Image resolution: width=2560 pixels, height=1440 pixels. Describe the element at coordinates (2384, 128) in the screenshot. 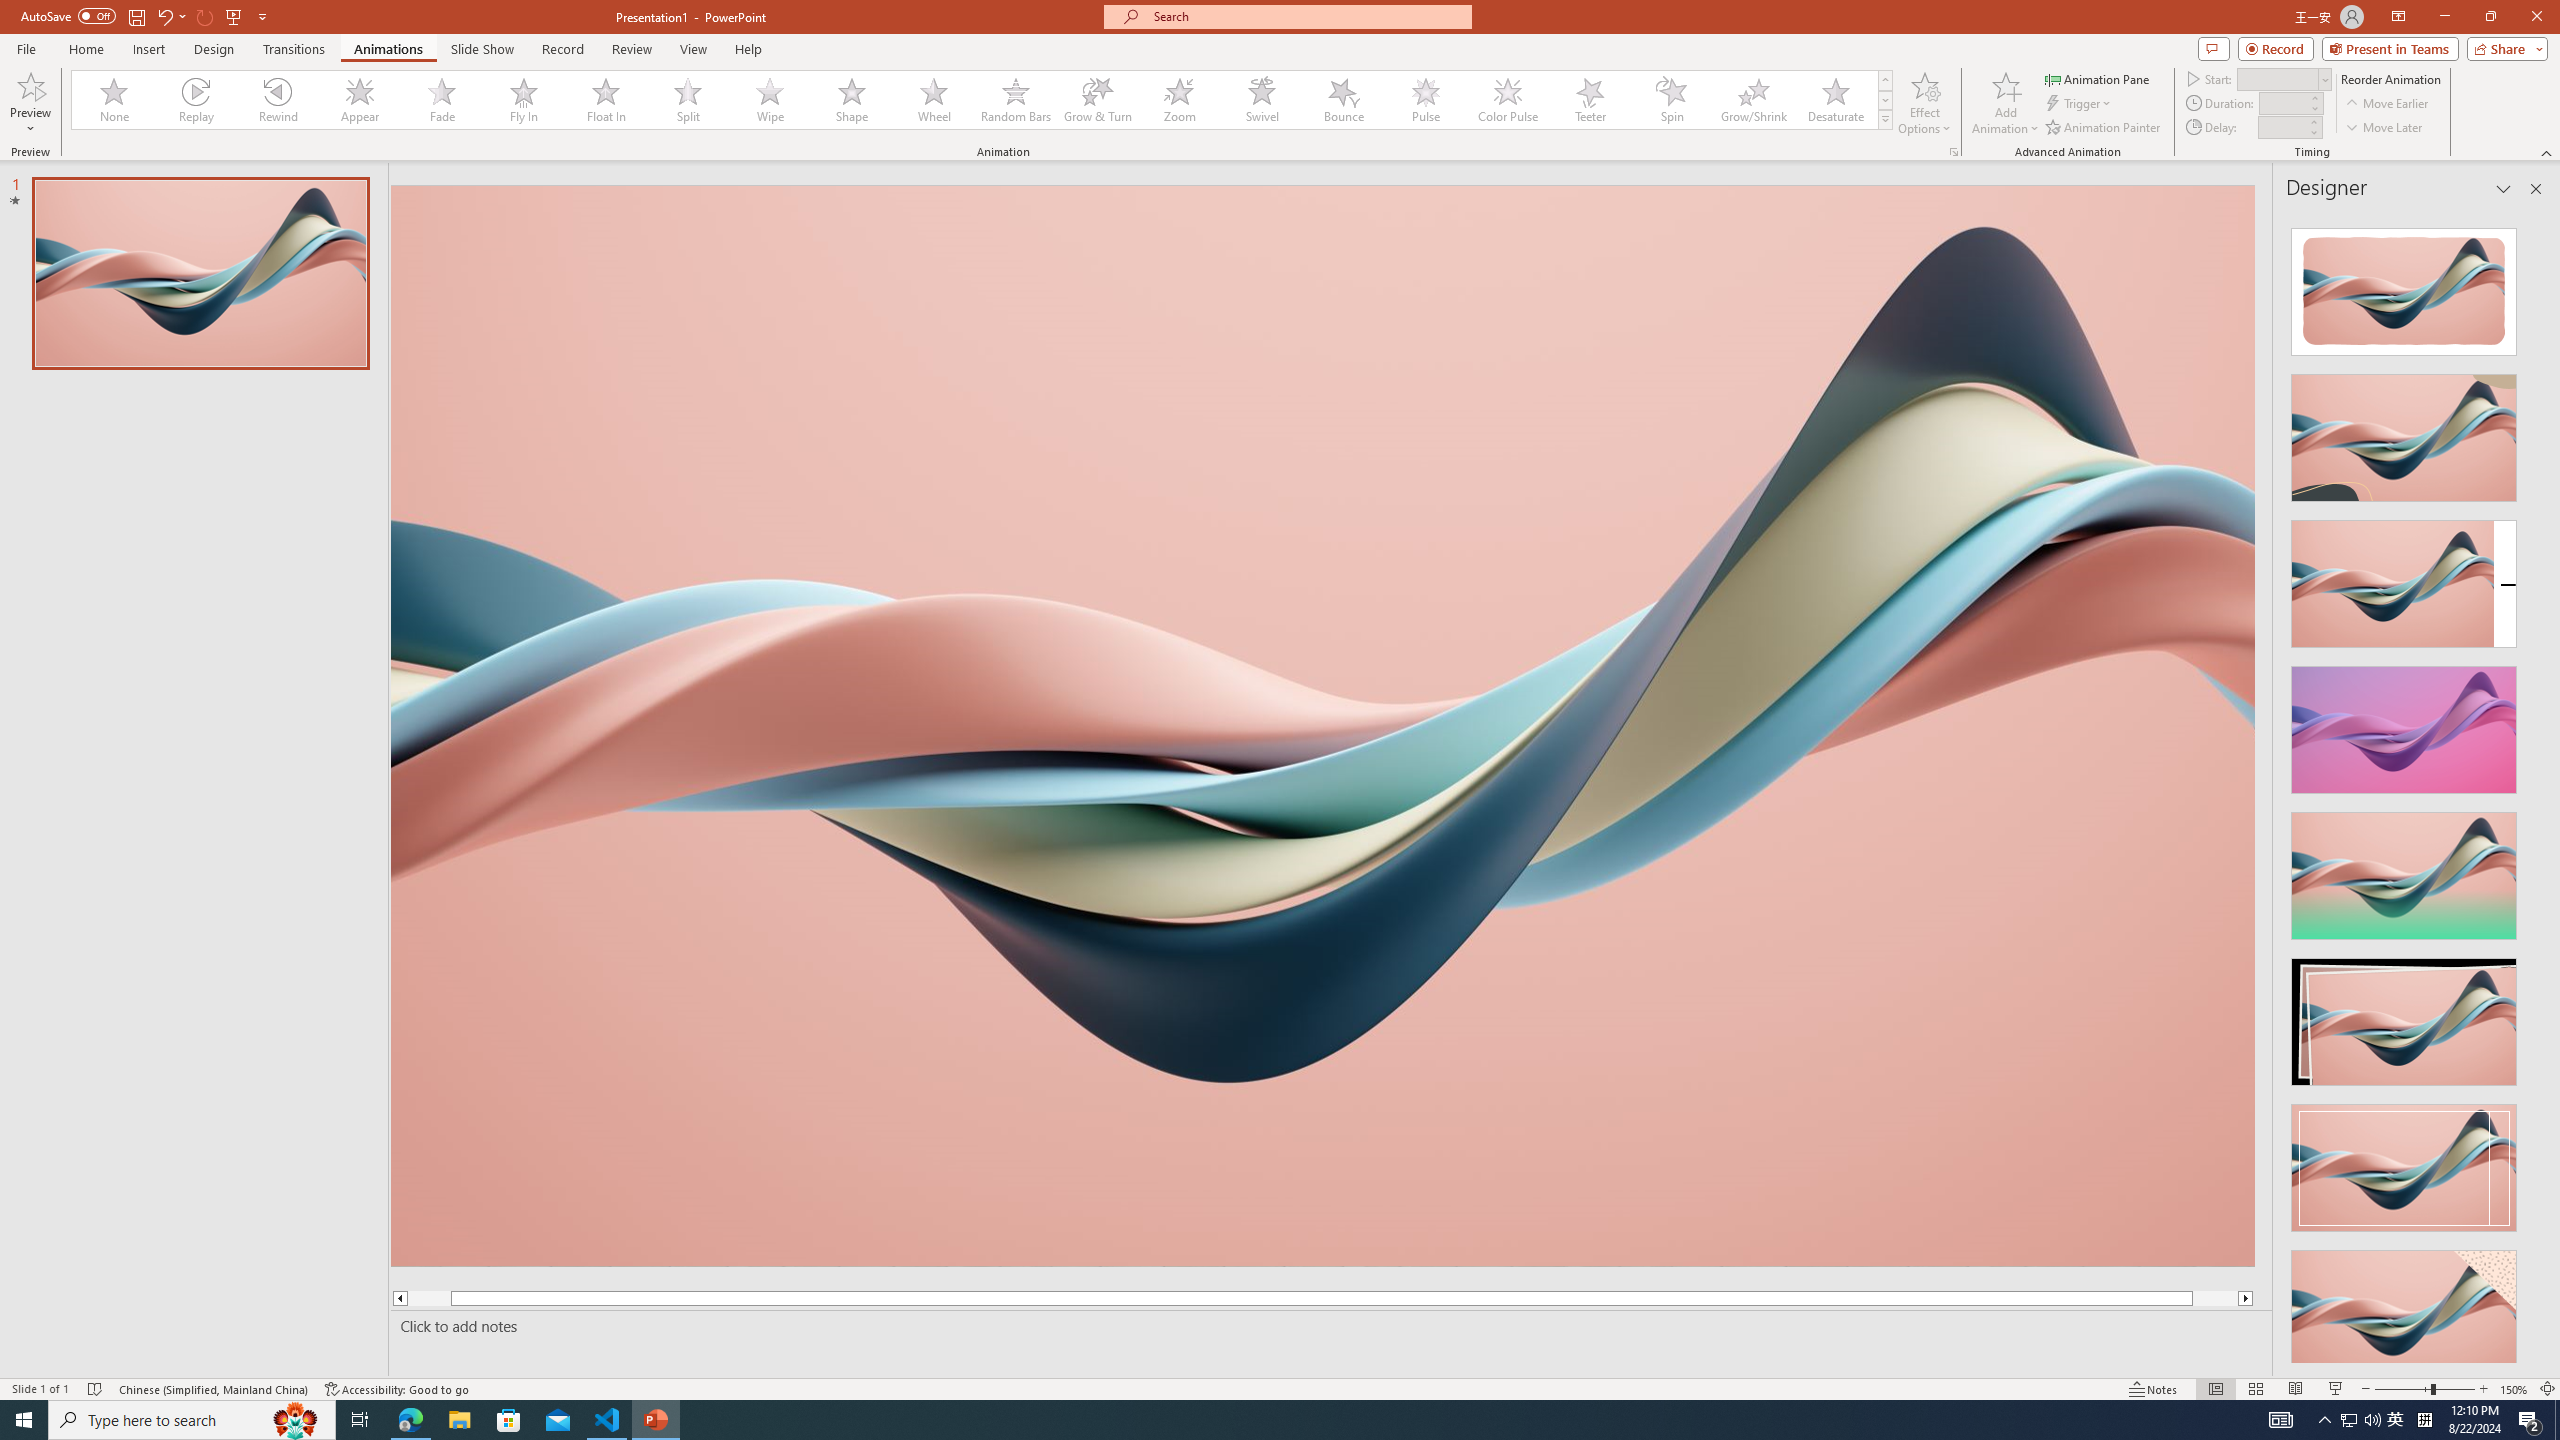

I see `Move Later` at that location.